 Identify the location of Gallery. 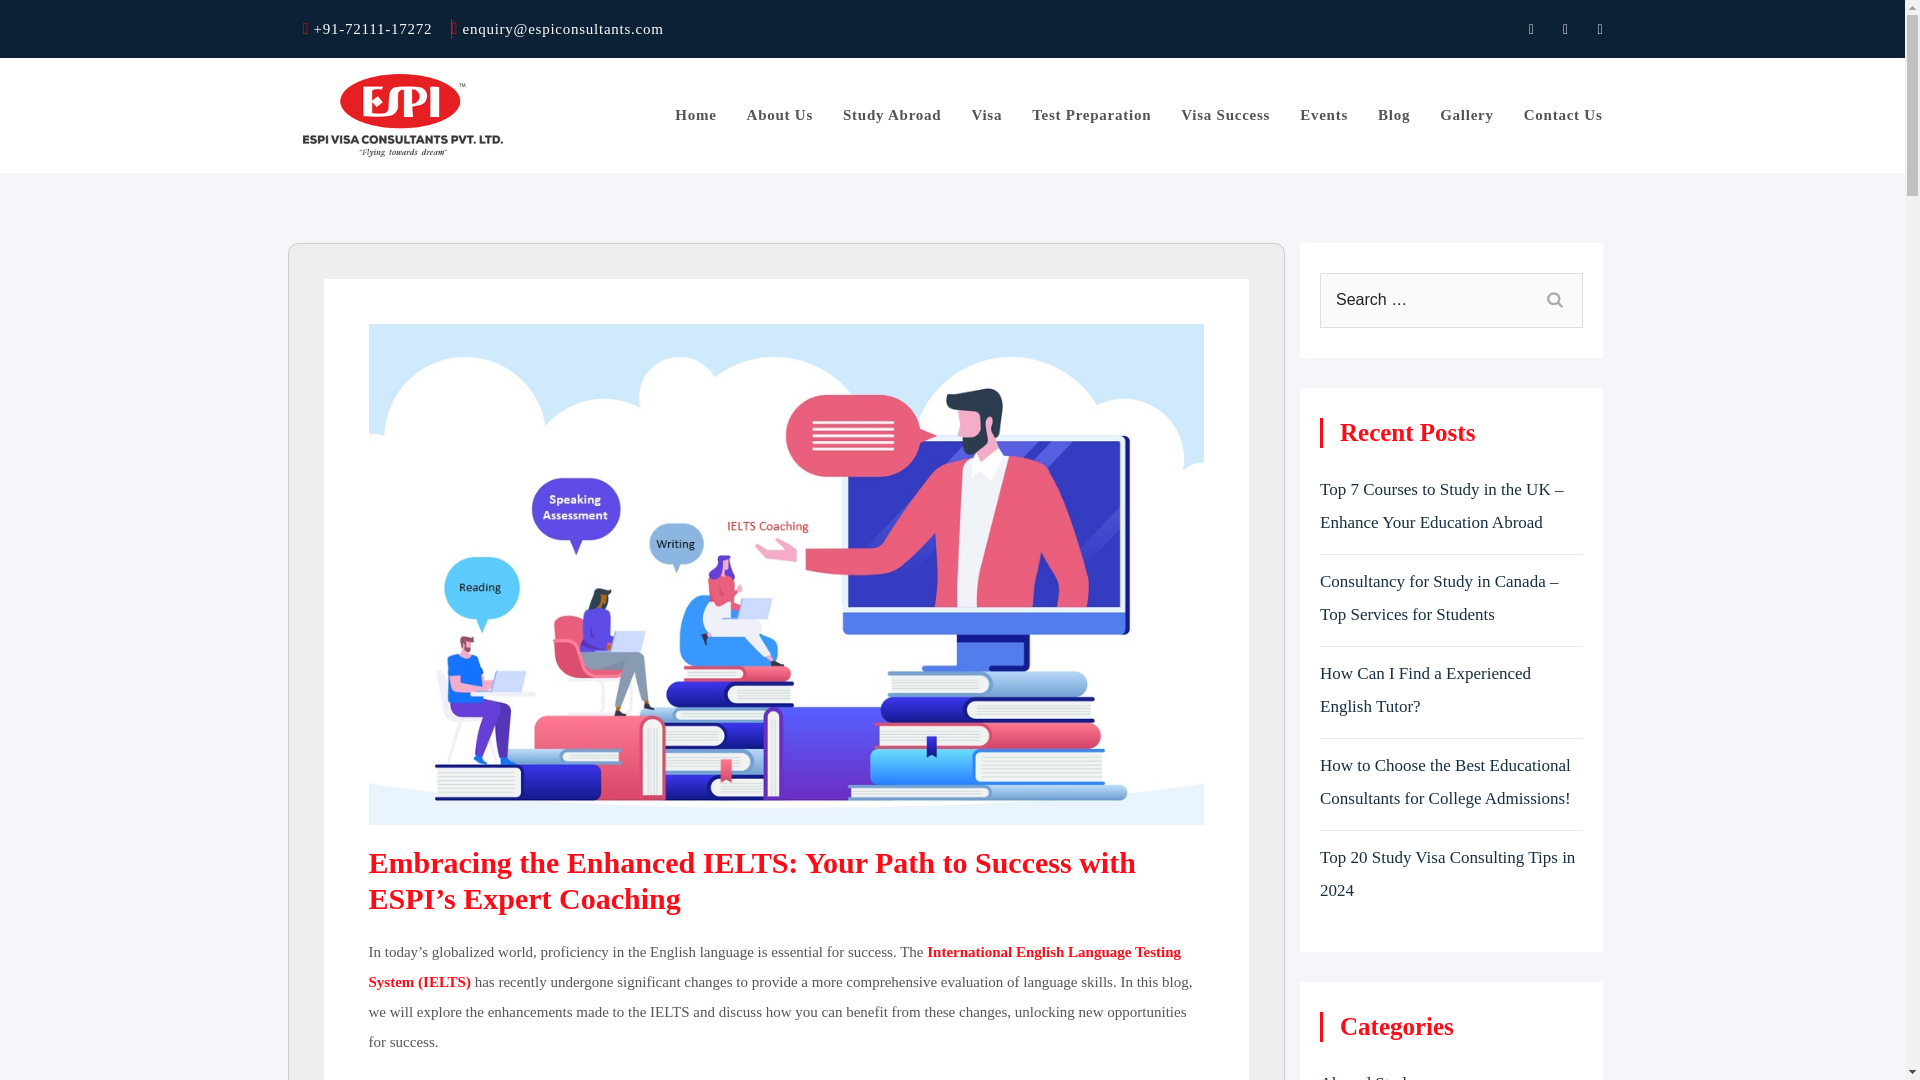
(1466, 114).